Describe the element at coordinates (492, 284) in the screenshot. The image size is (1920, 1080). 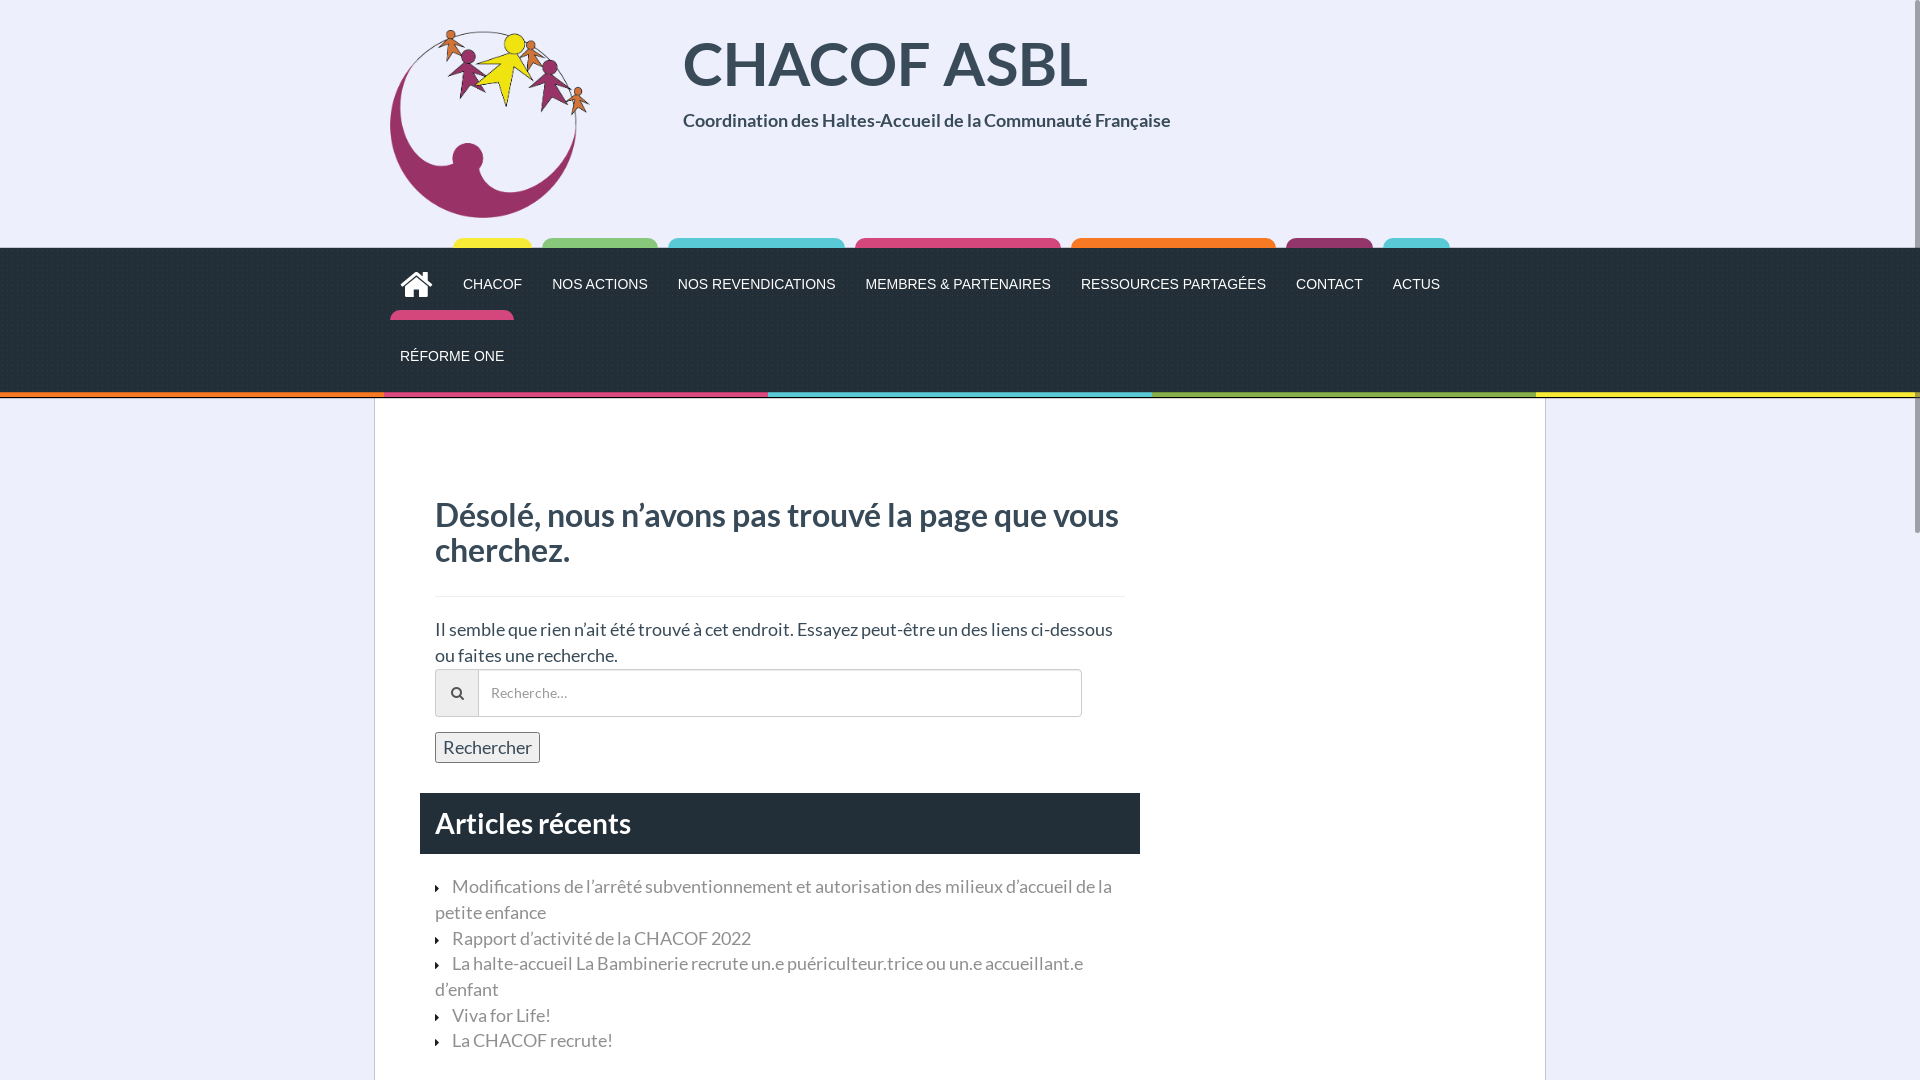
I see `CHACOF` at that location.